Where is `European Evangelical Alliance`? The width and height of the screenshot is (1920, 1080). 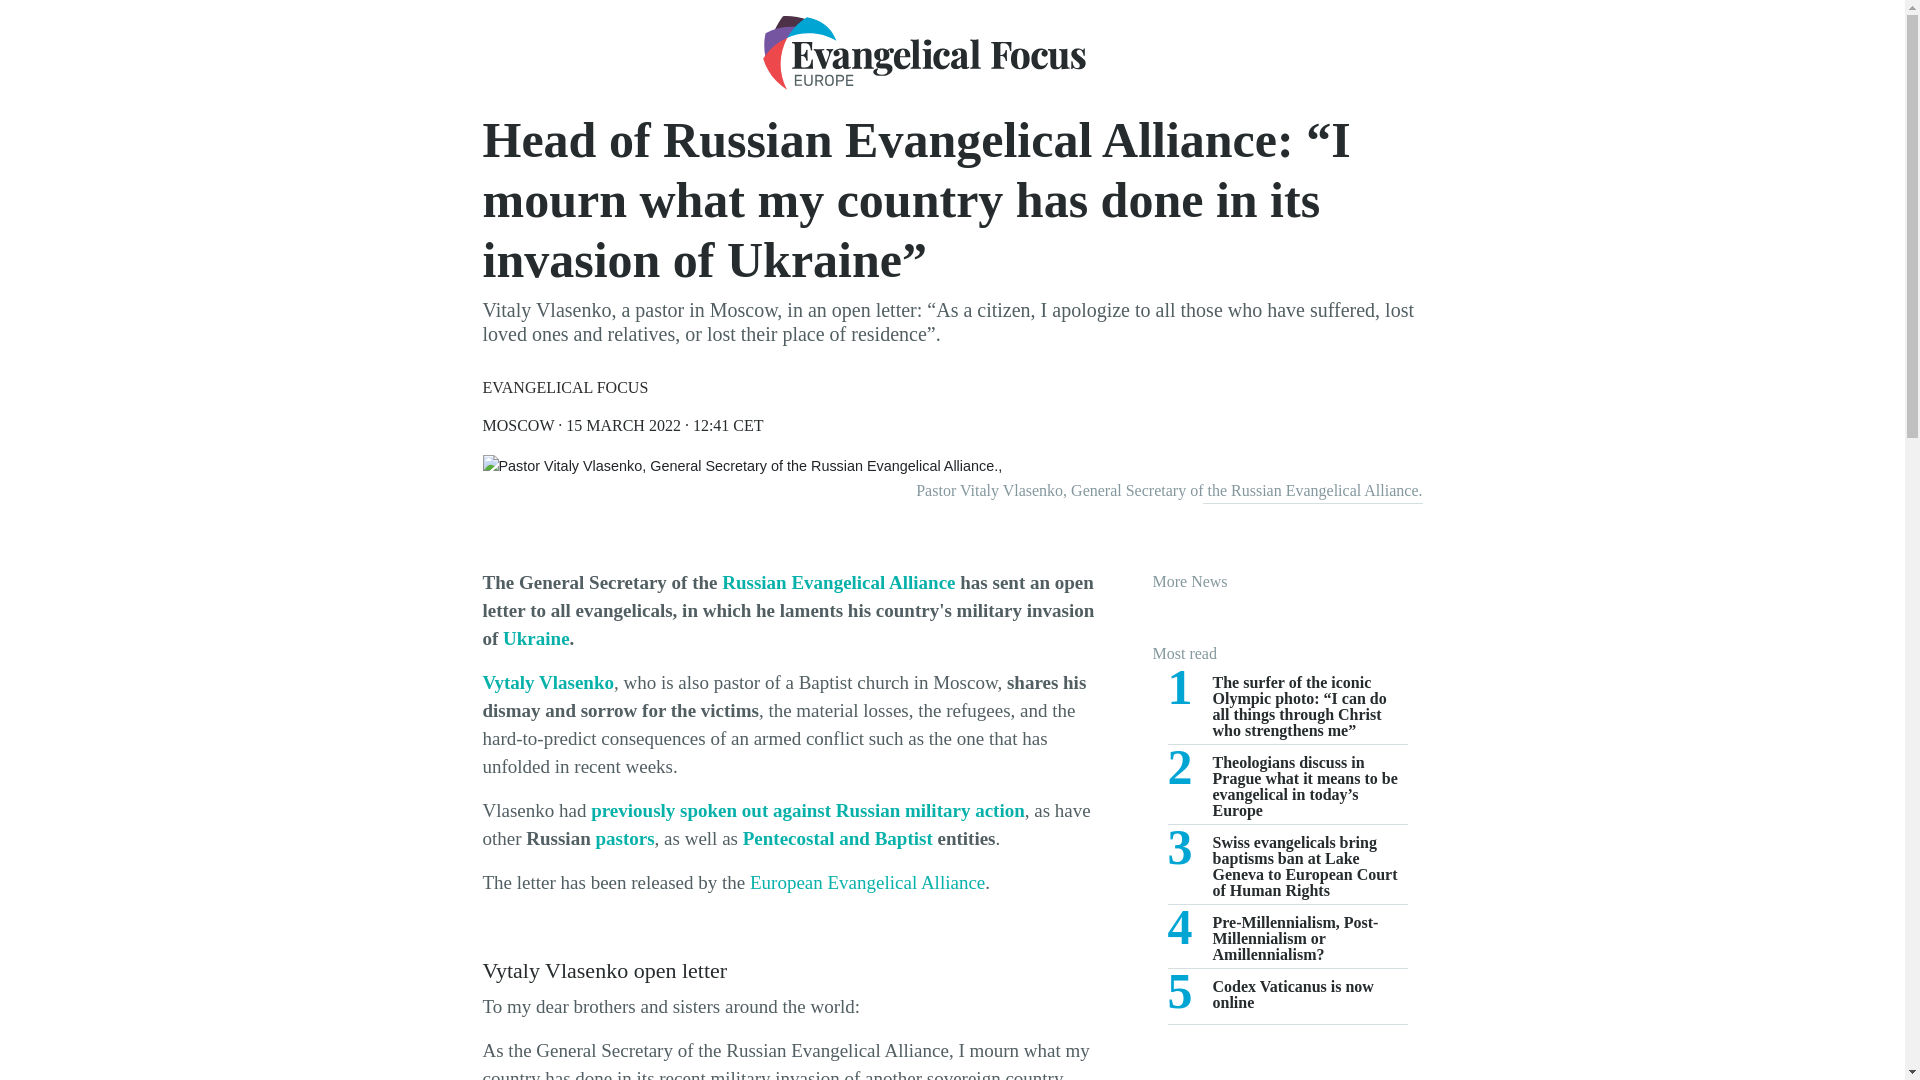
European Evangelical Alliance is located at coordinates (867, 882).